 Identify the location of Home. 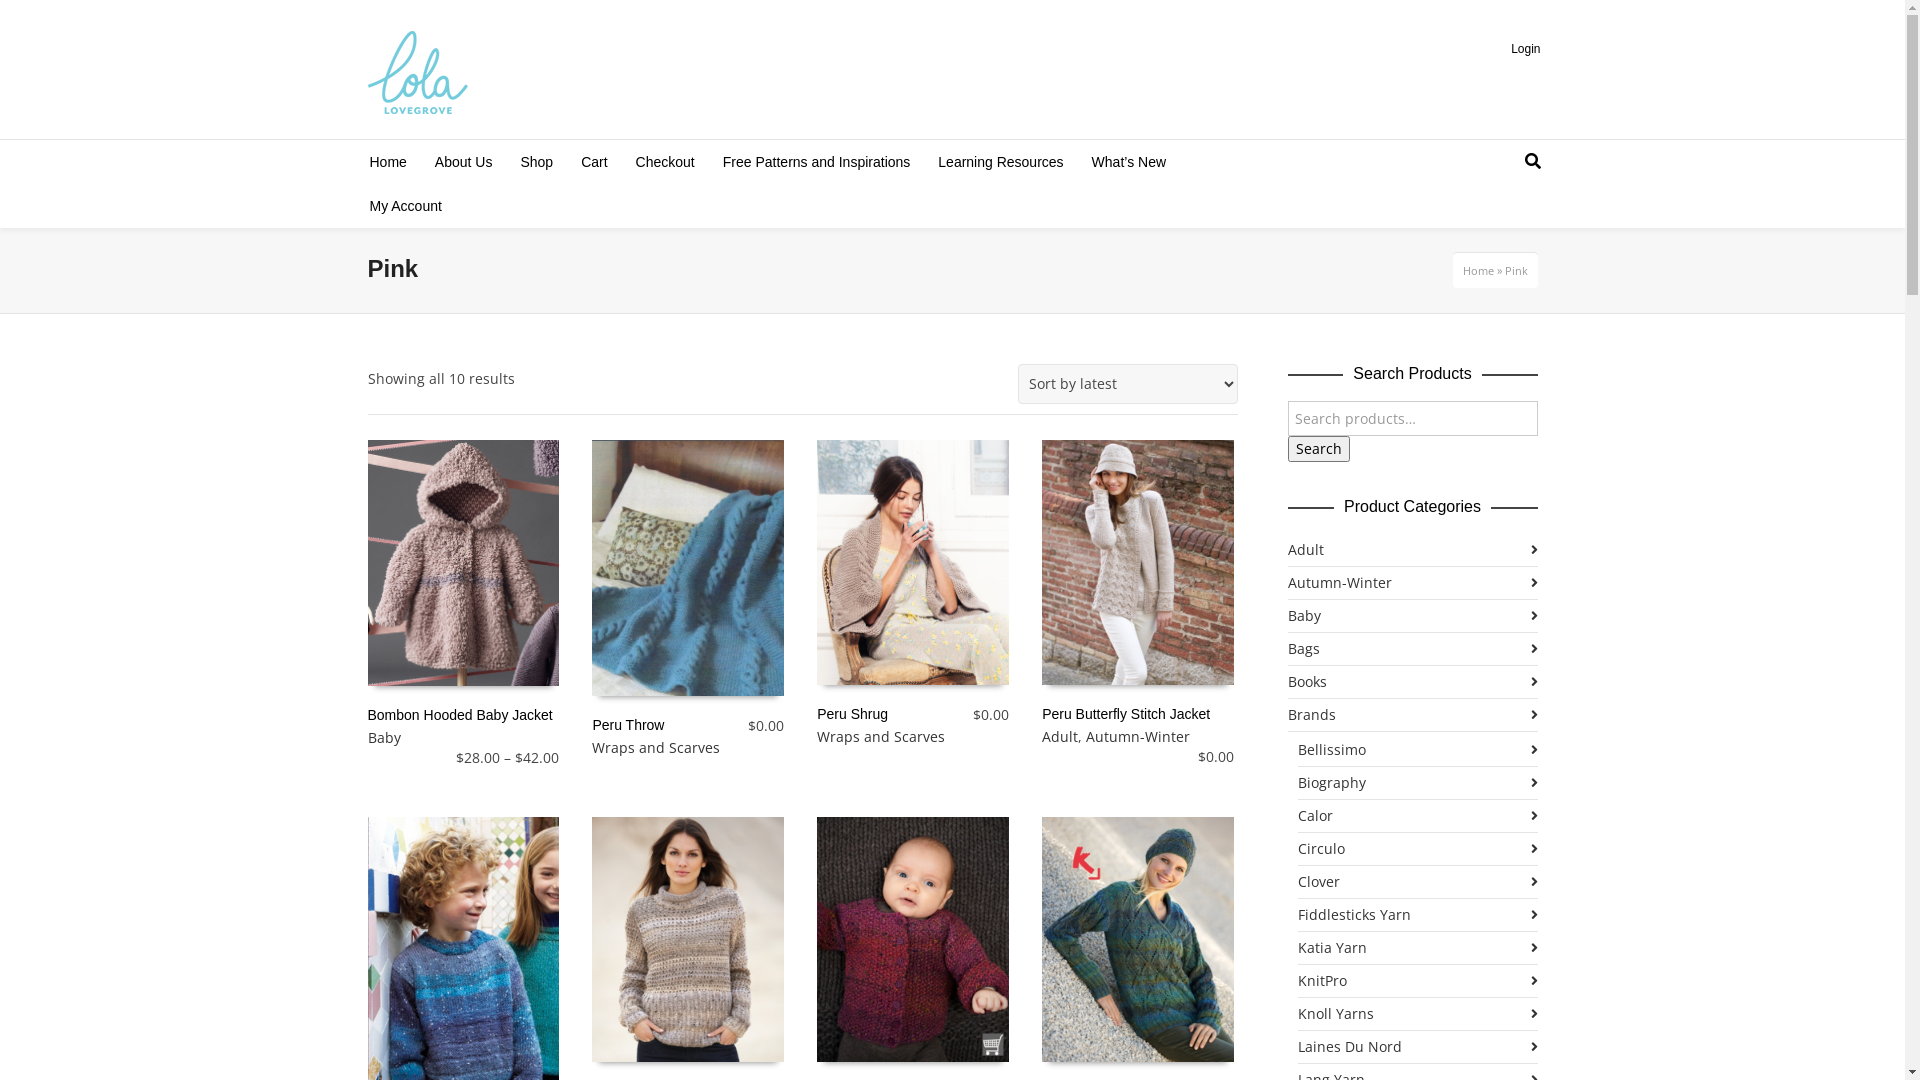
(388, 162).